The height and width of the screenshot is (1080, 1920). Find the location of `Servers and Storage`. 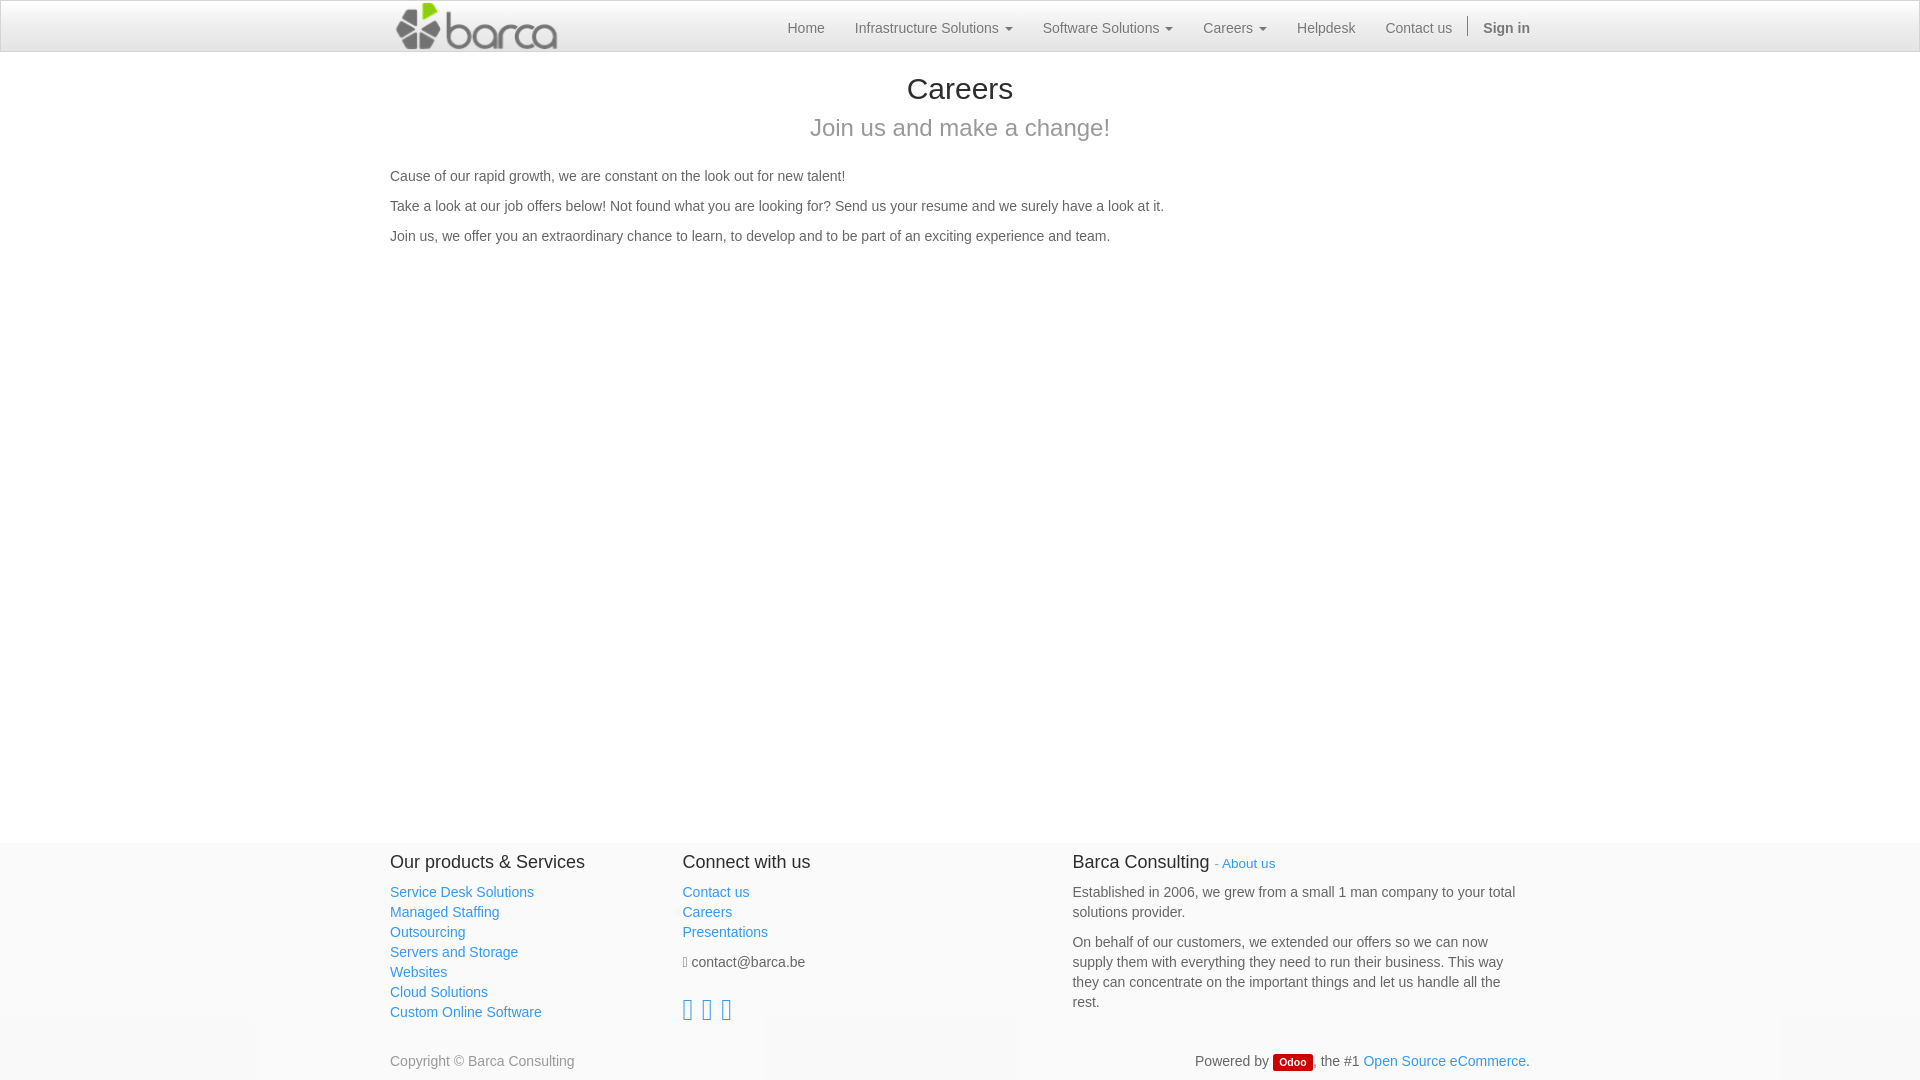

Servers and Storage is located at coordinates (454, 952).